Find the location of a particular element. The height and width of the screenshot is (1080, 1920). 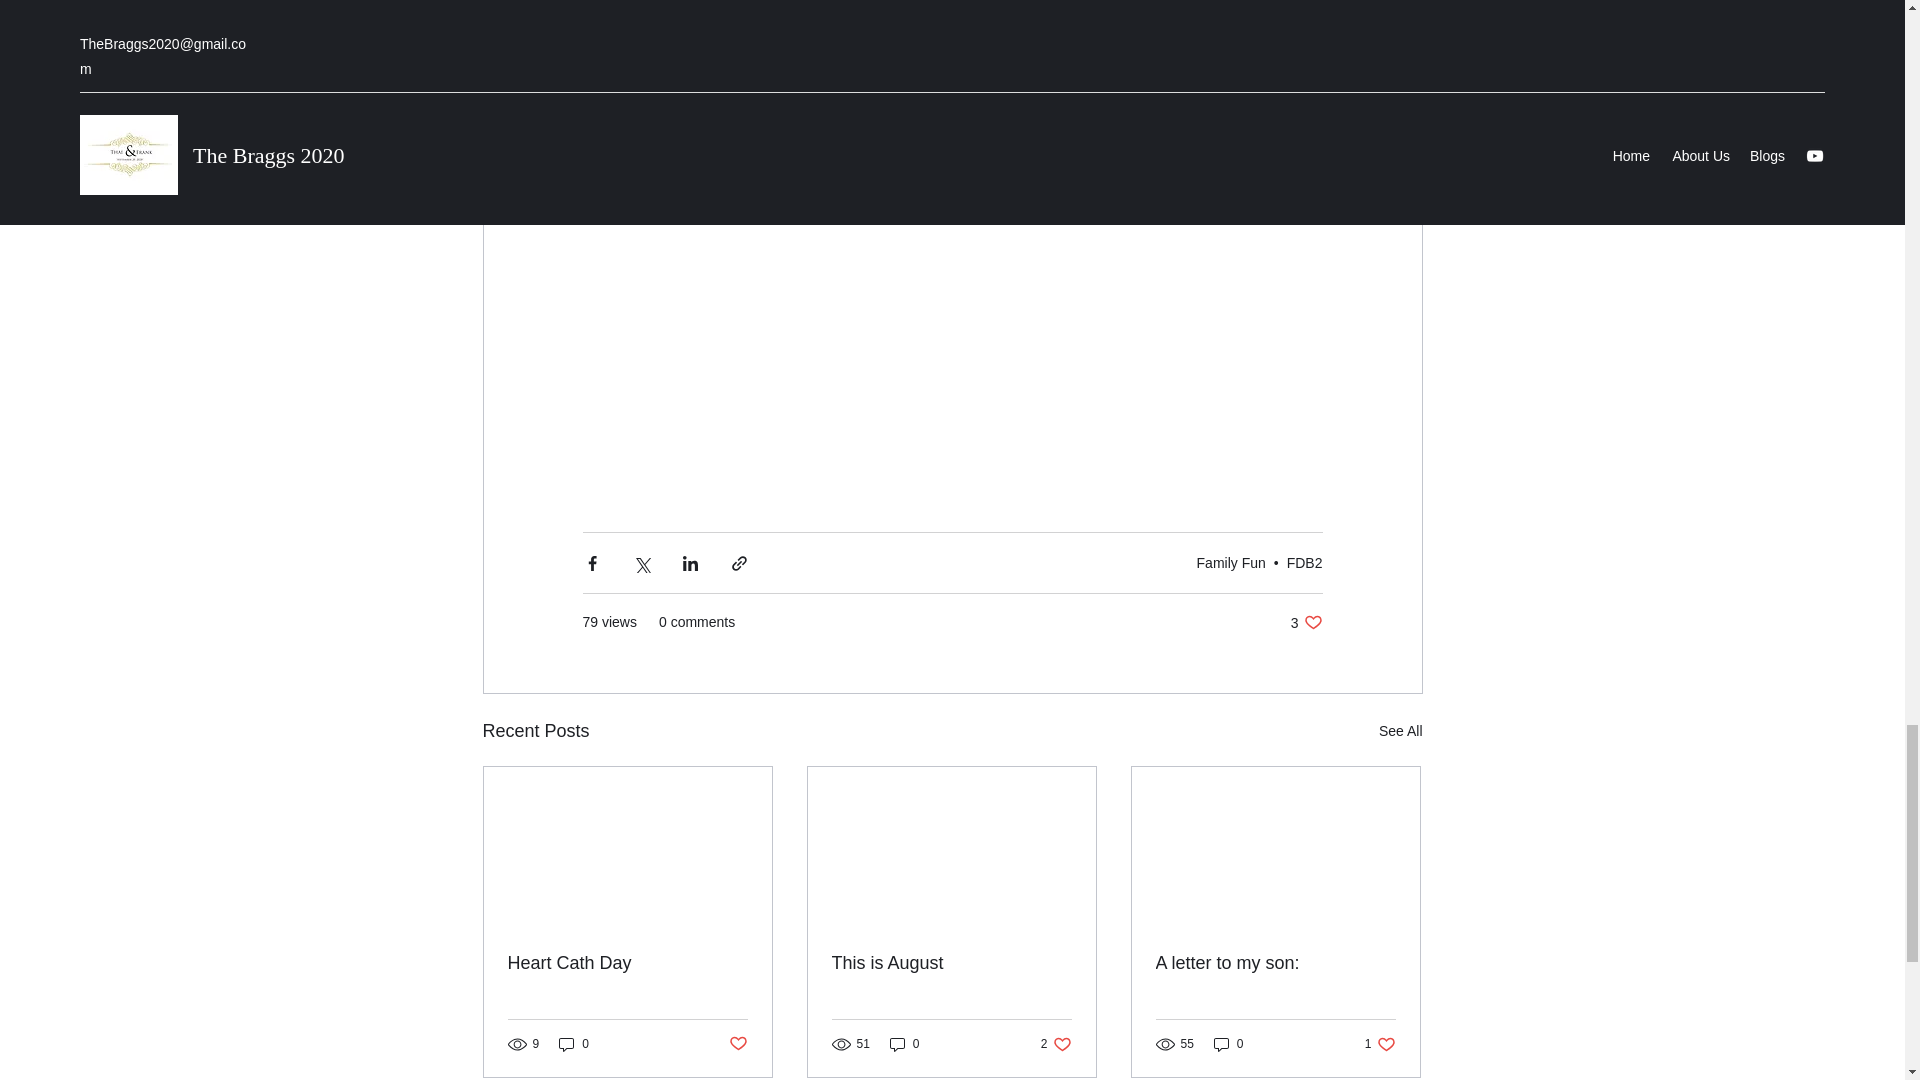

A letter to my son: is located at coordinates (1400, 732).